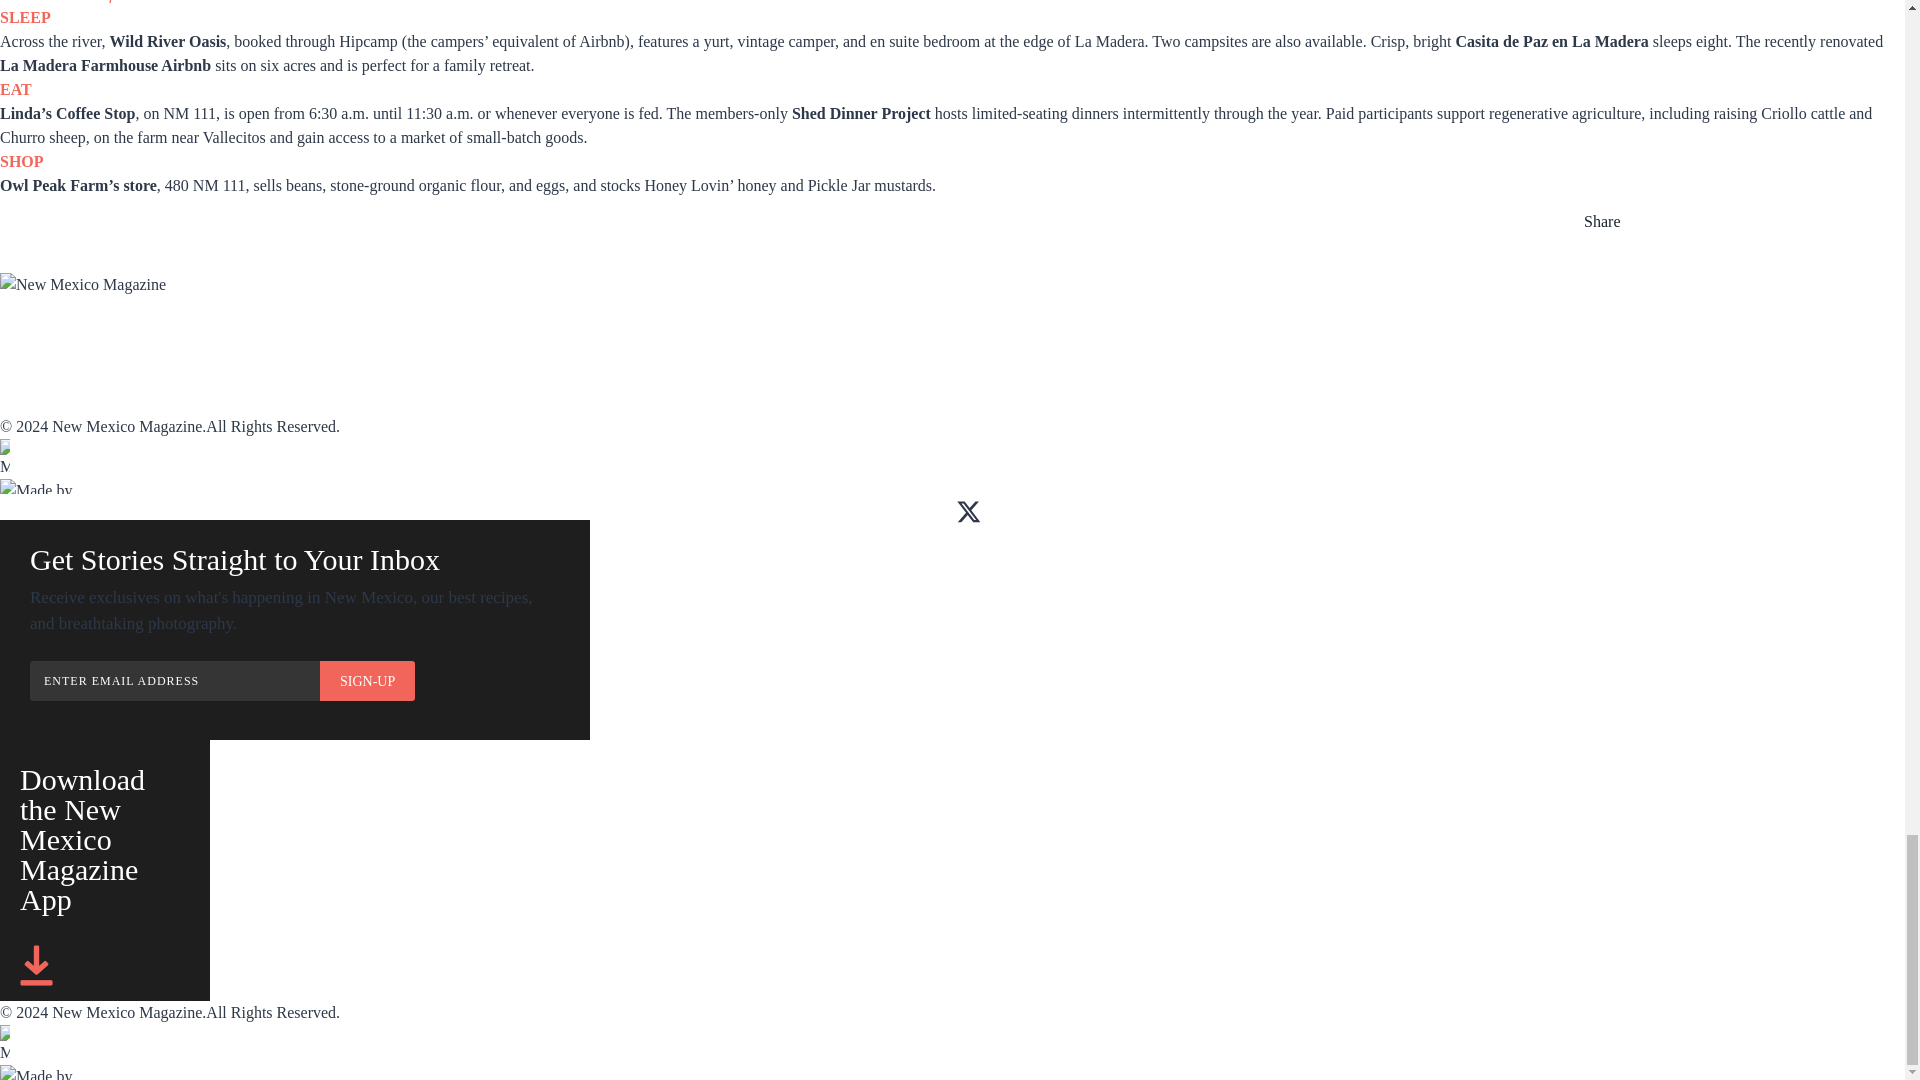 This screenshot has height=1080, width=1920. I want to click on About Us, so click(34, 379).